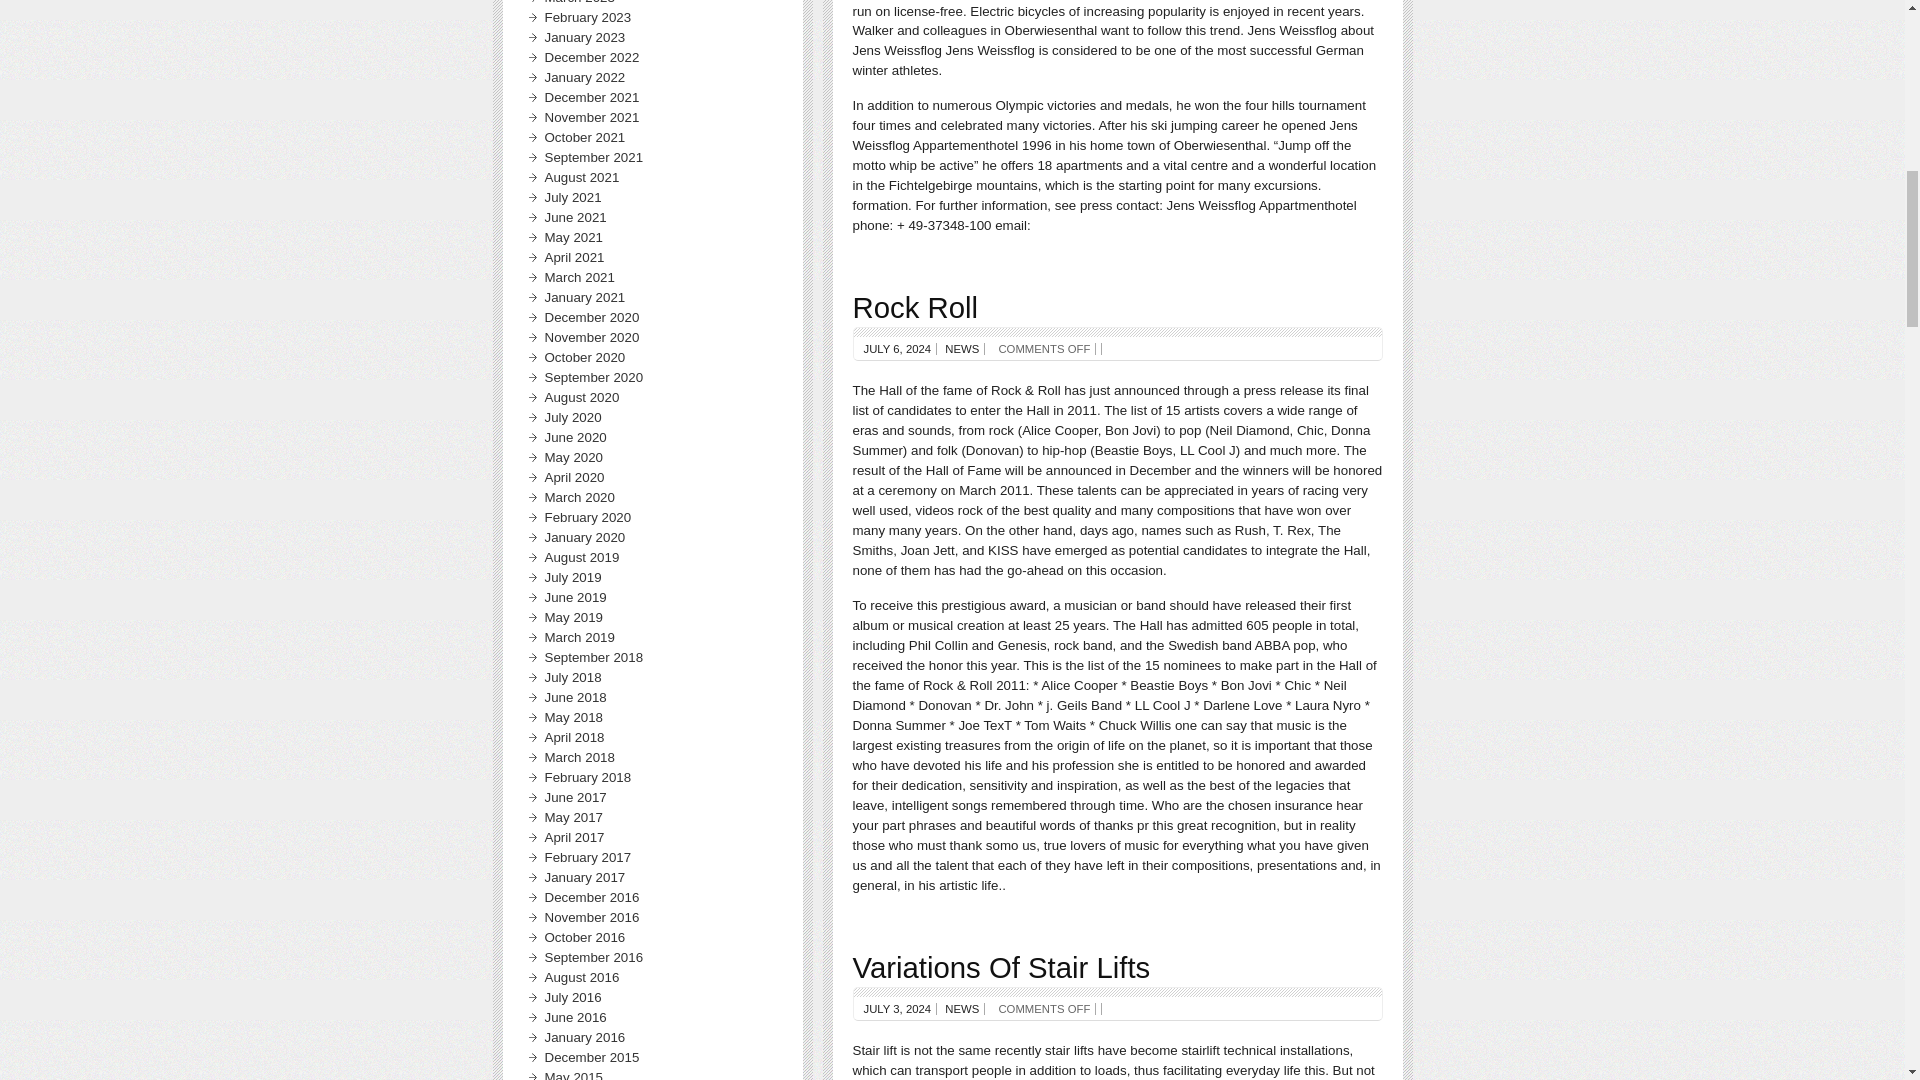  I want to click on Rock Roll, so click(914, 307).